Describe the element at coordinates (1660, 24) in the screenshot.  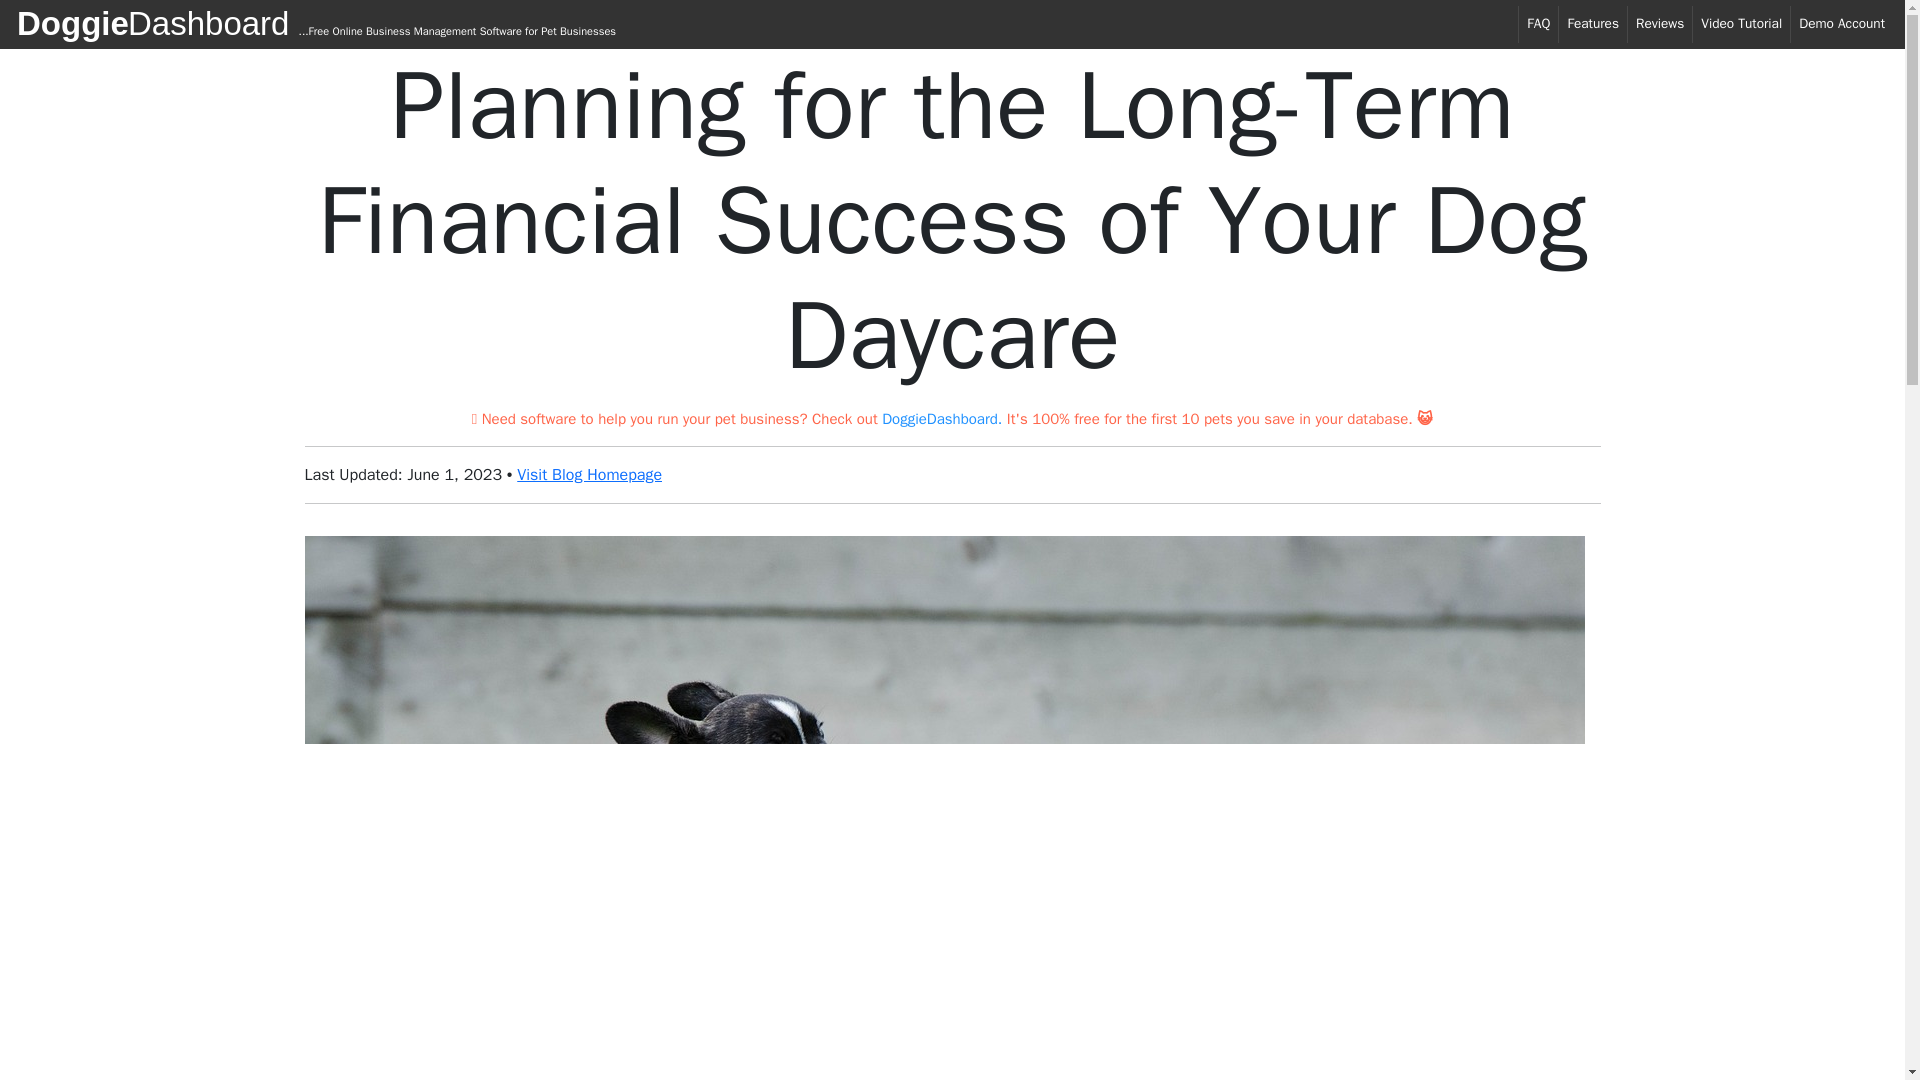
I see `Reviews` at that location.